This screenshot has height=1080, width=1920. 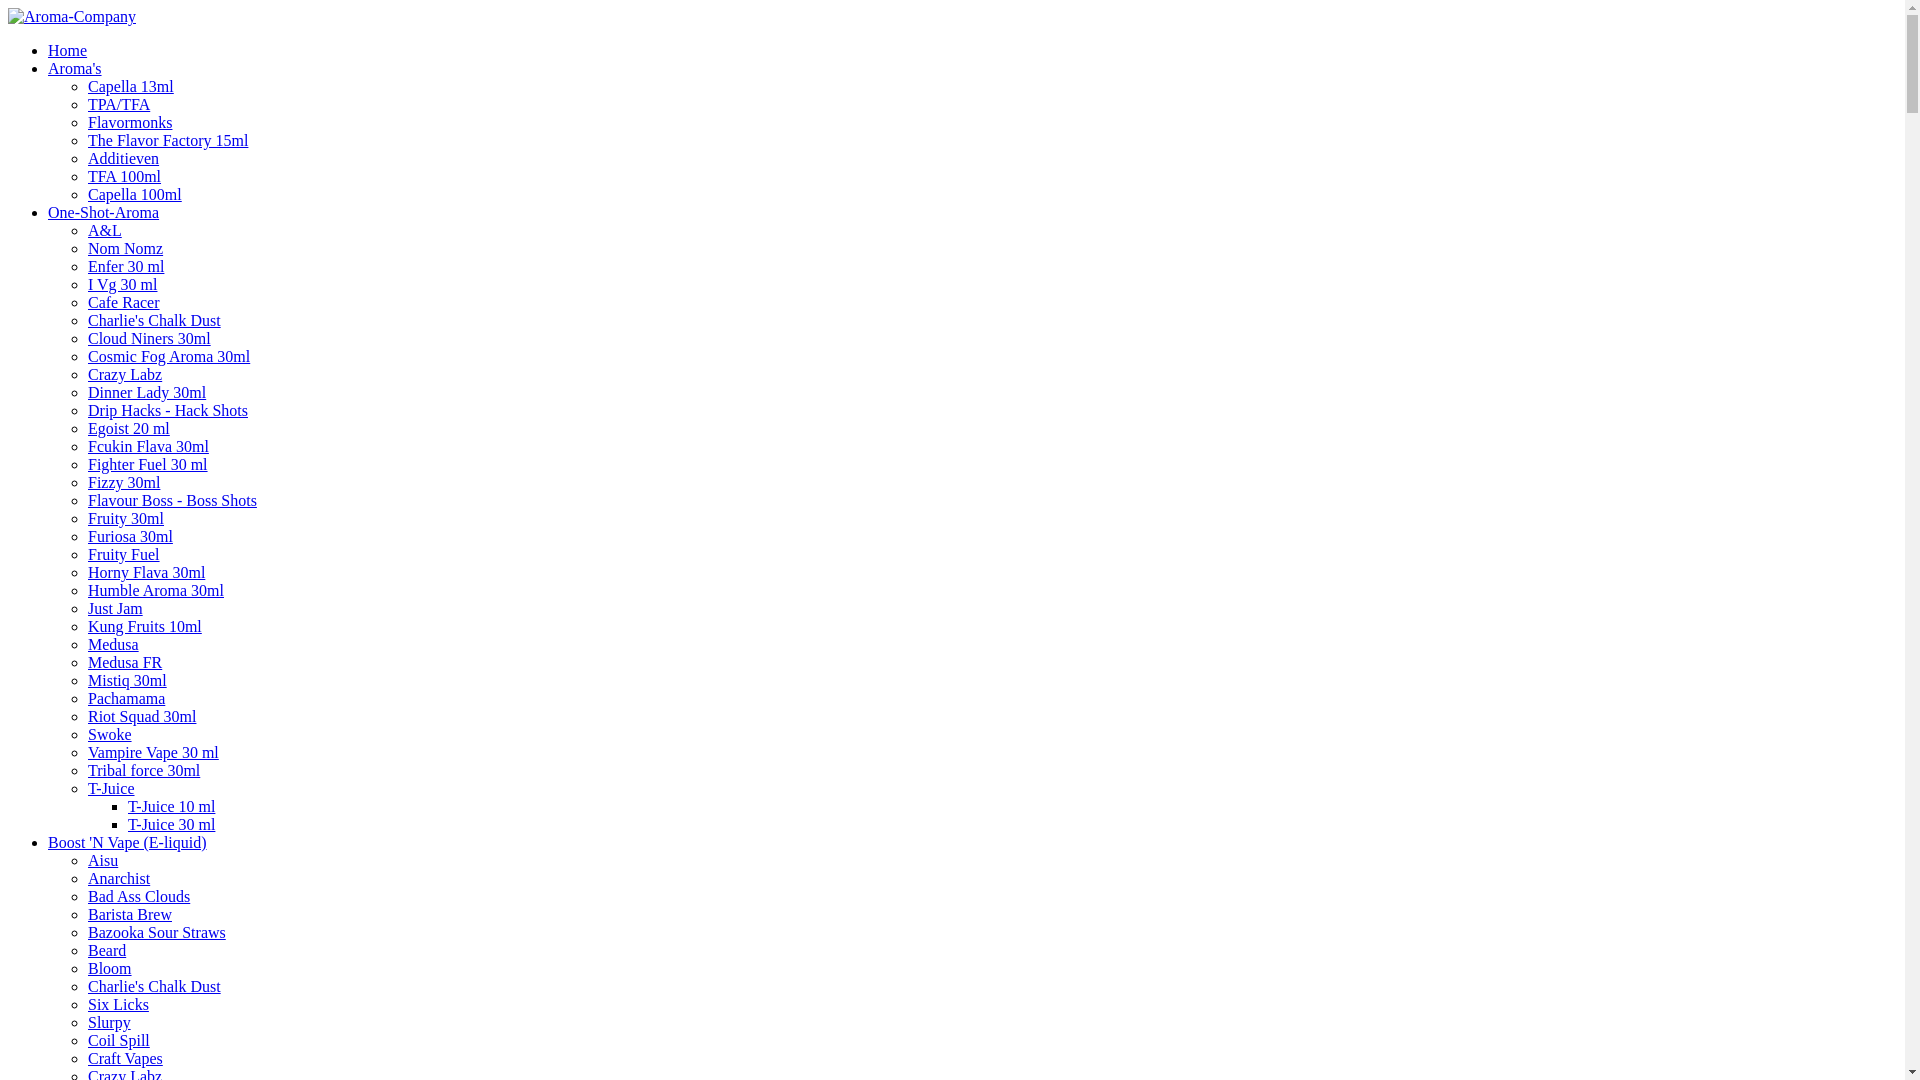 I want to click on Crazy Labz, so click(x=125, y=374).